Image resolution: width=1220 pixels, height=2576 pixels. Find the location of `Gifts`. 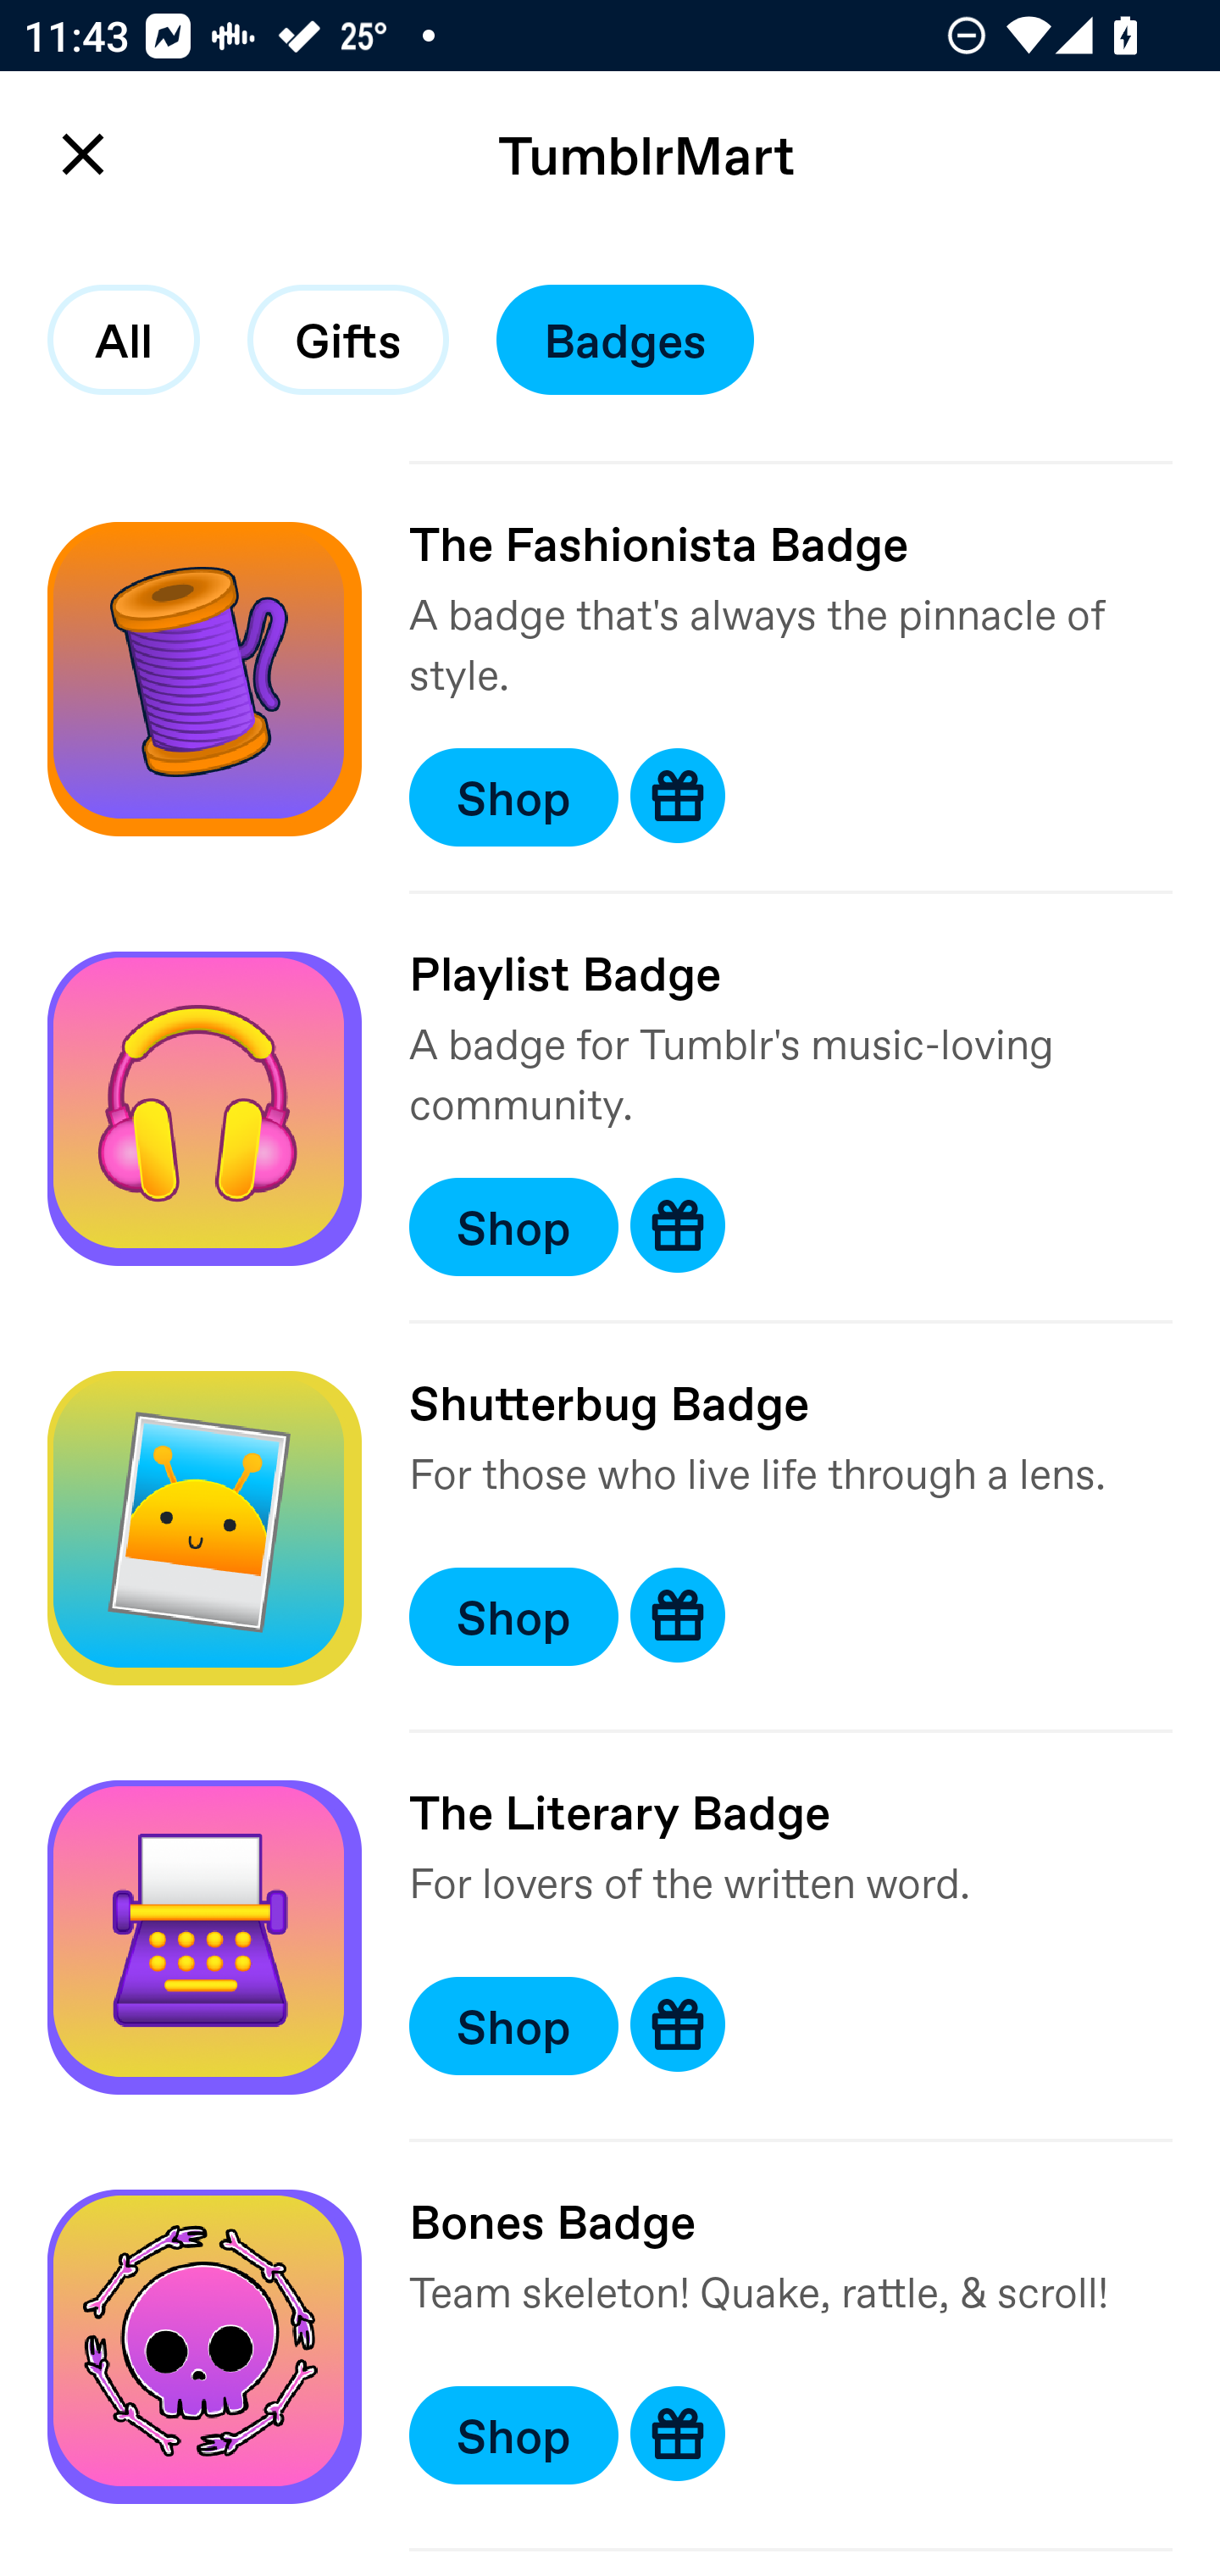

Gifts is located at coordinates (347, 340).